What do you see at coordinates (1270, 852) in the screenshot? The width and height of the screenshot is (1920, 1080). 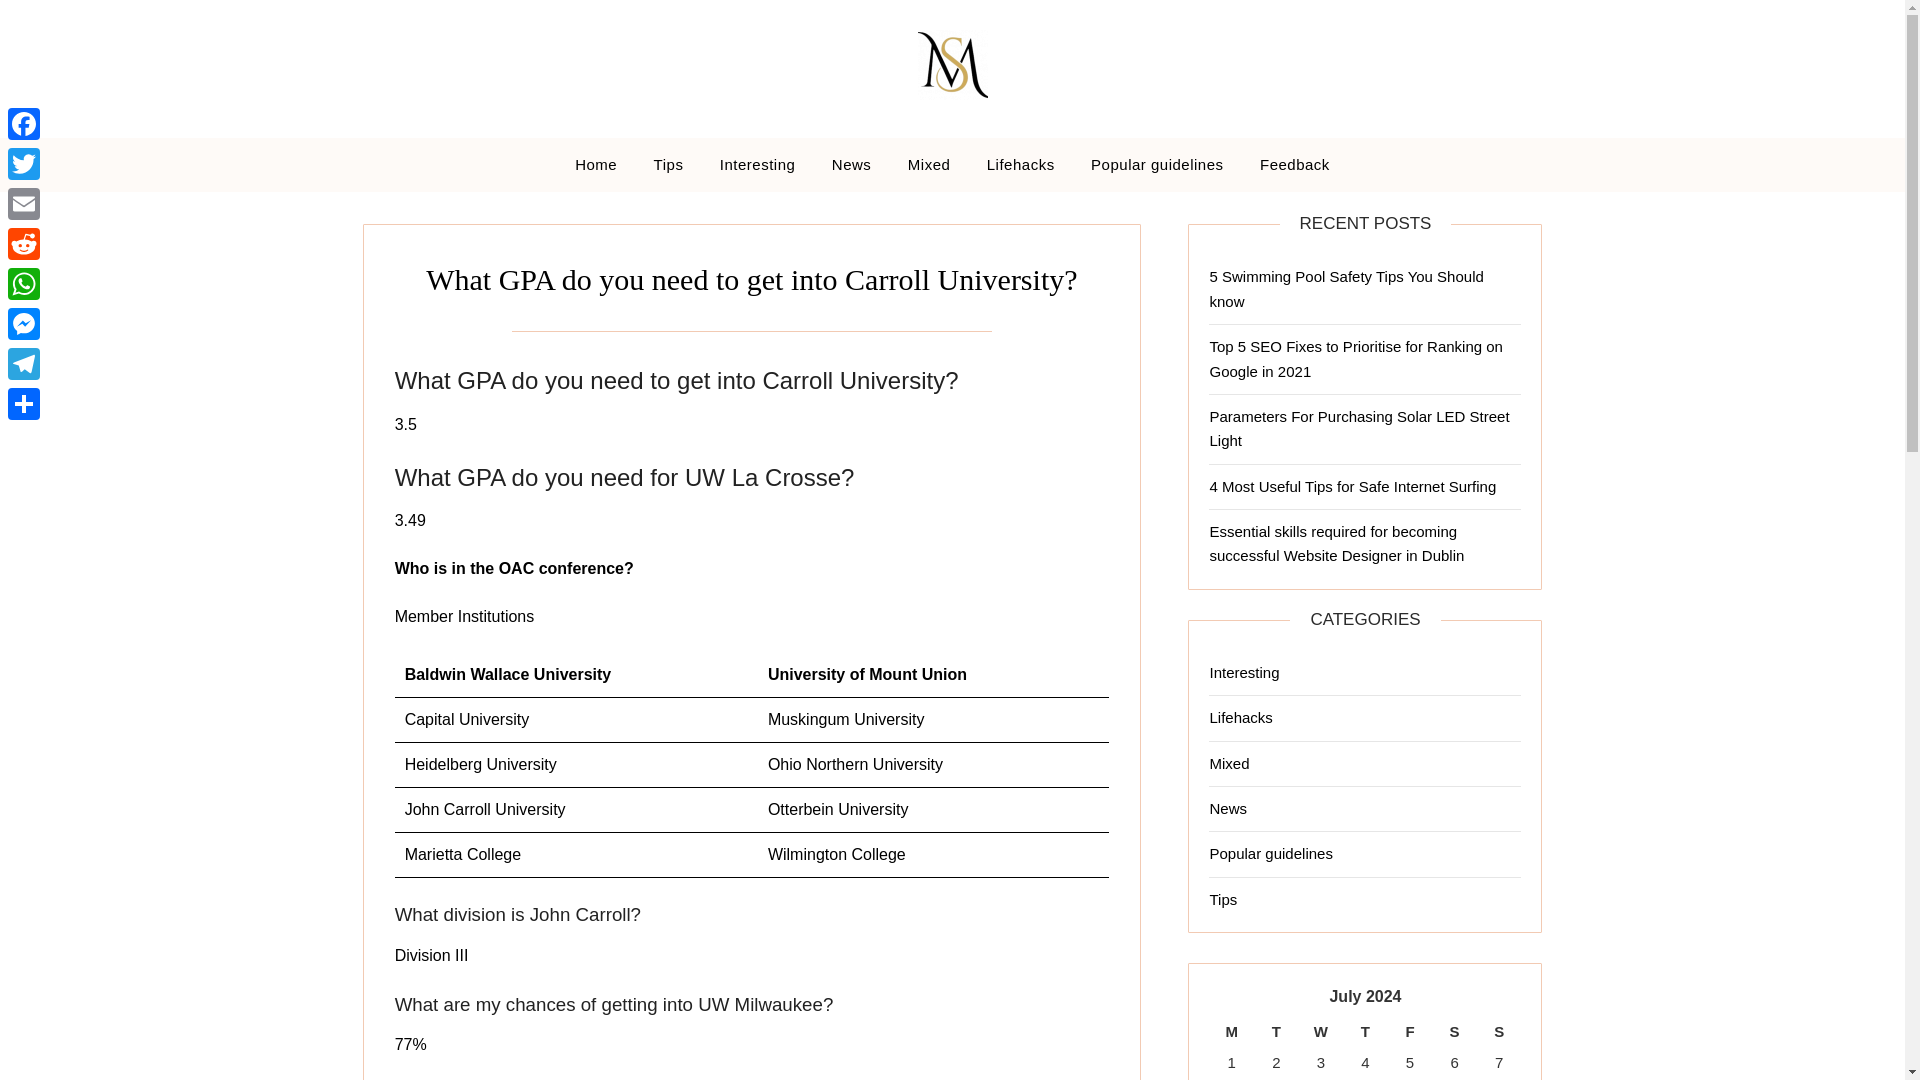 I see `Popular guidelines` at bounding box center [1270, 852].